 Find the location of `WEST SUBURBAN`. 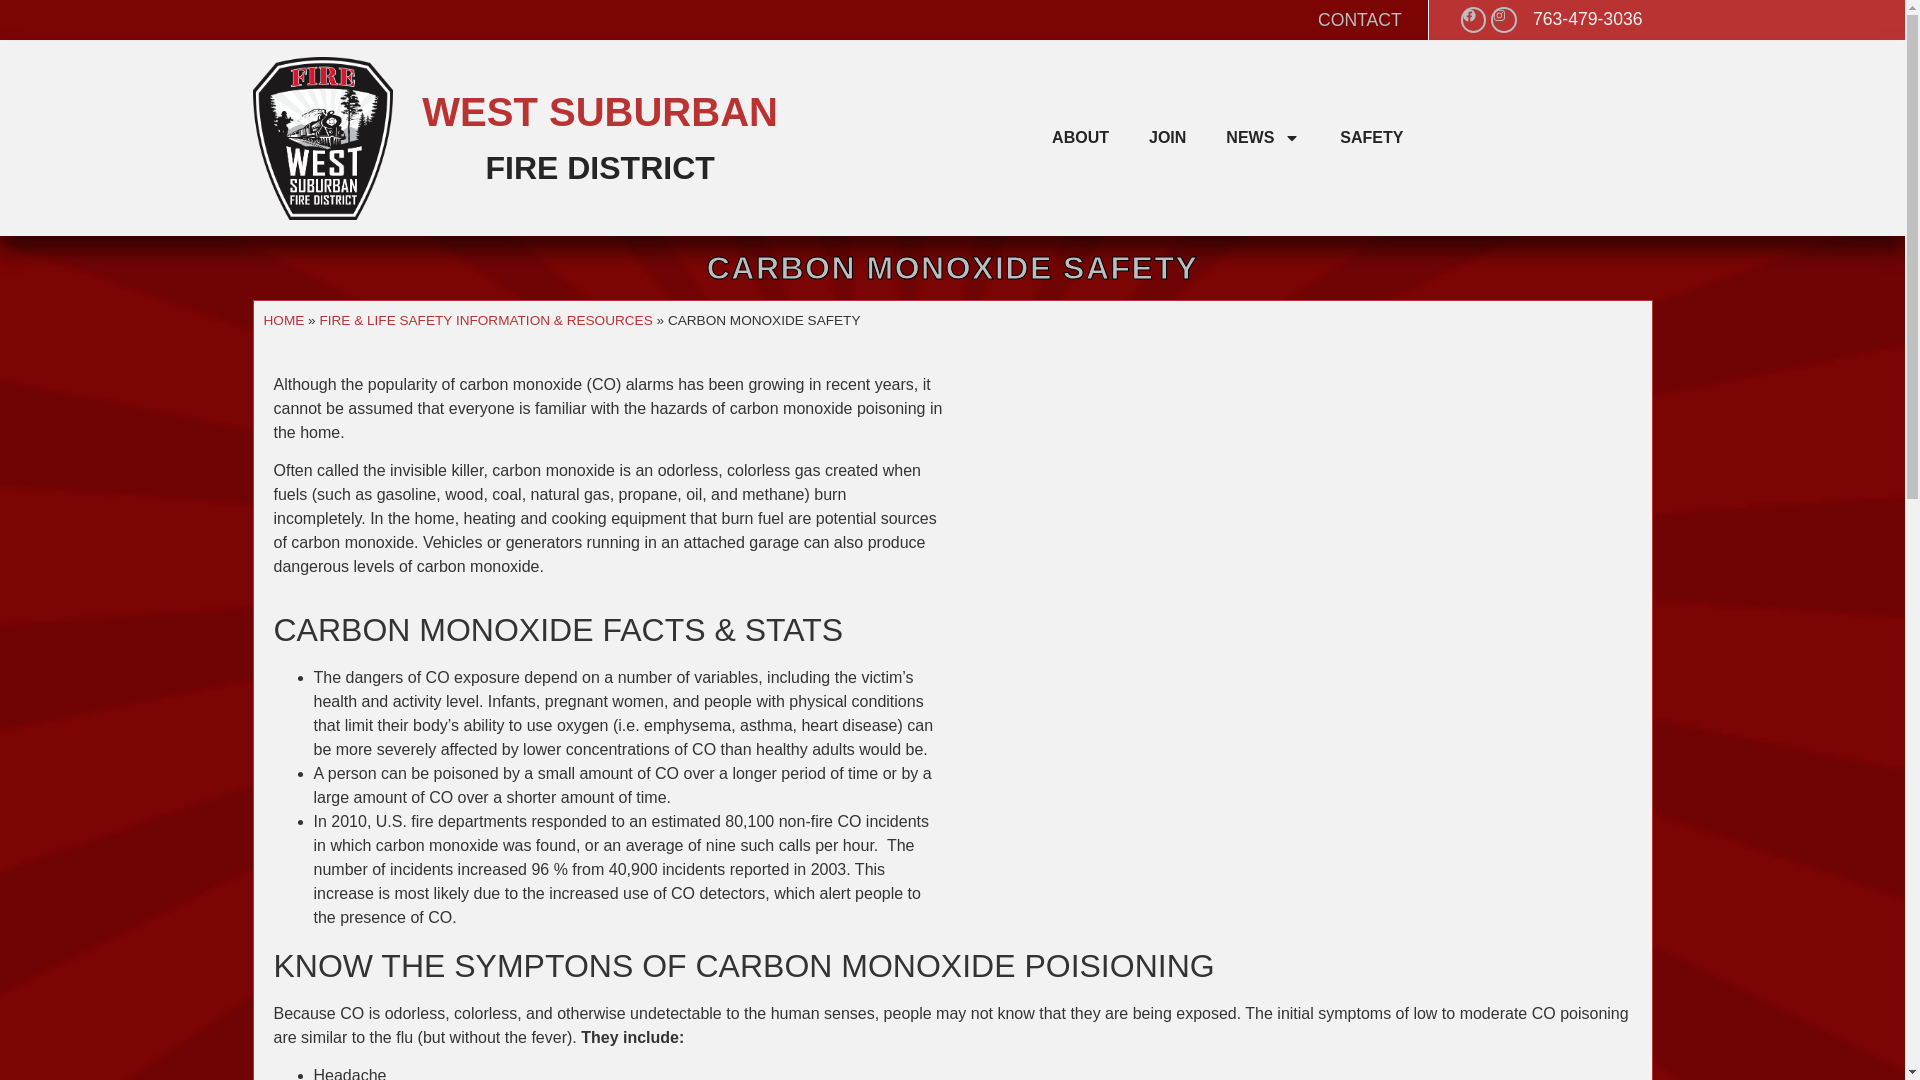

WEST SUBURBAN is located at coordinates (600, 111).